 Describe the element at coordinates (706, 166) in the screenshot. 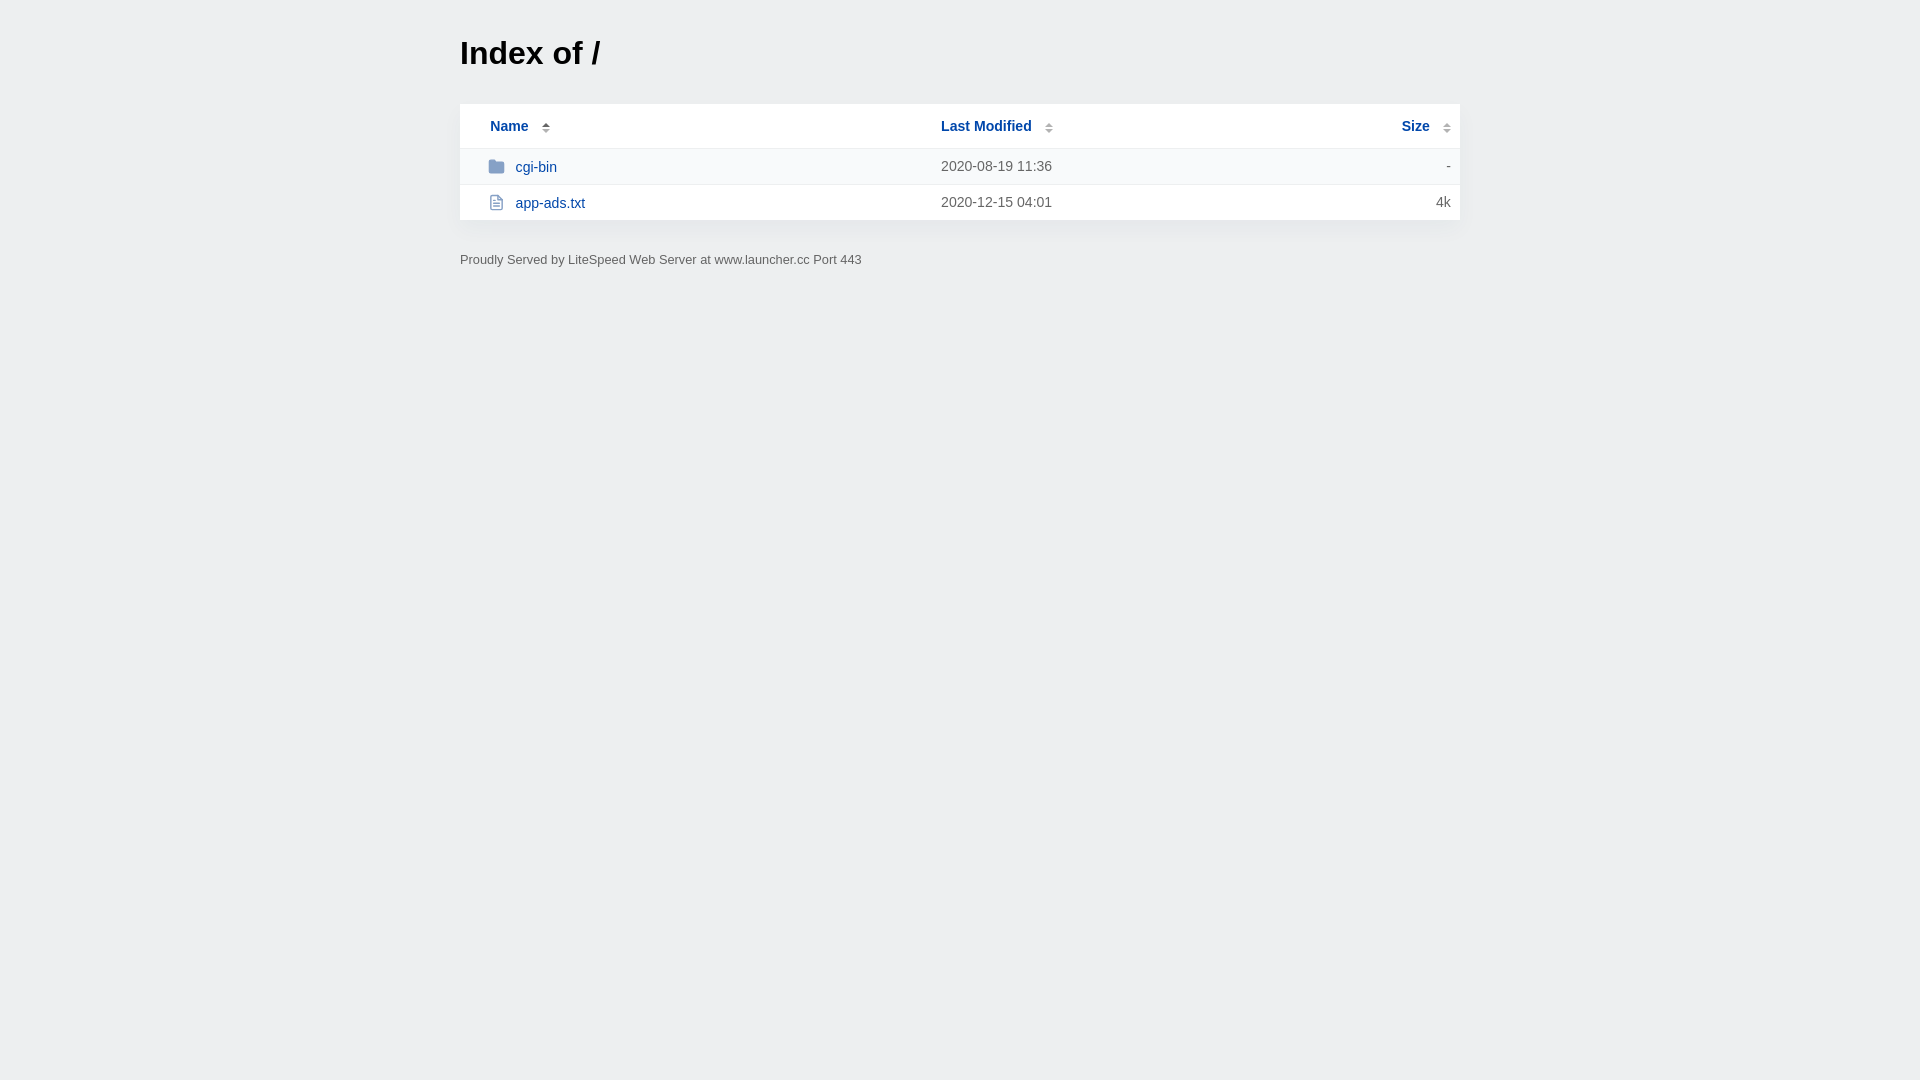

I see `cgi-bin` at that location.